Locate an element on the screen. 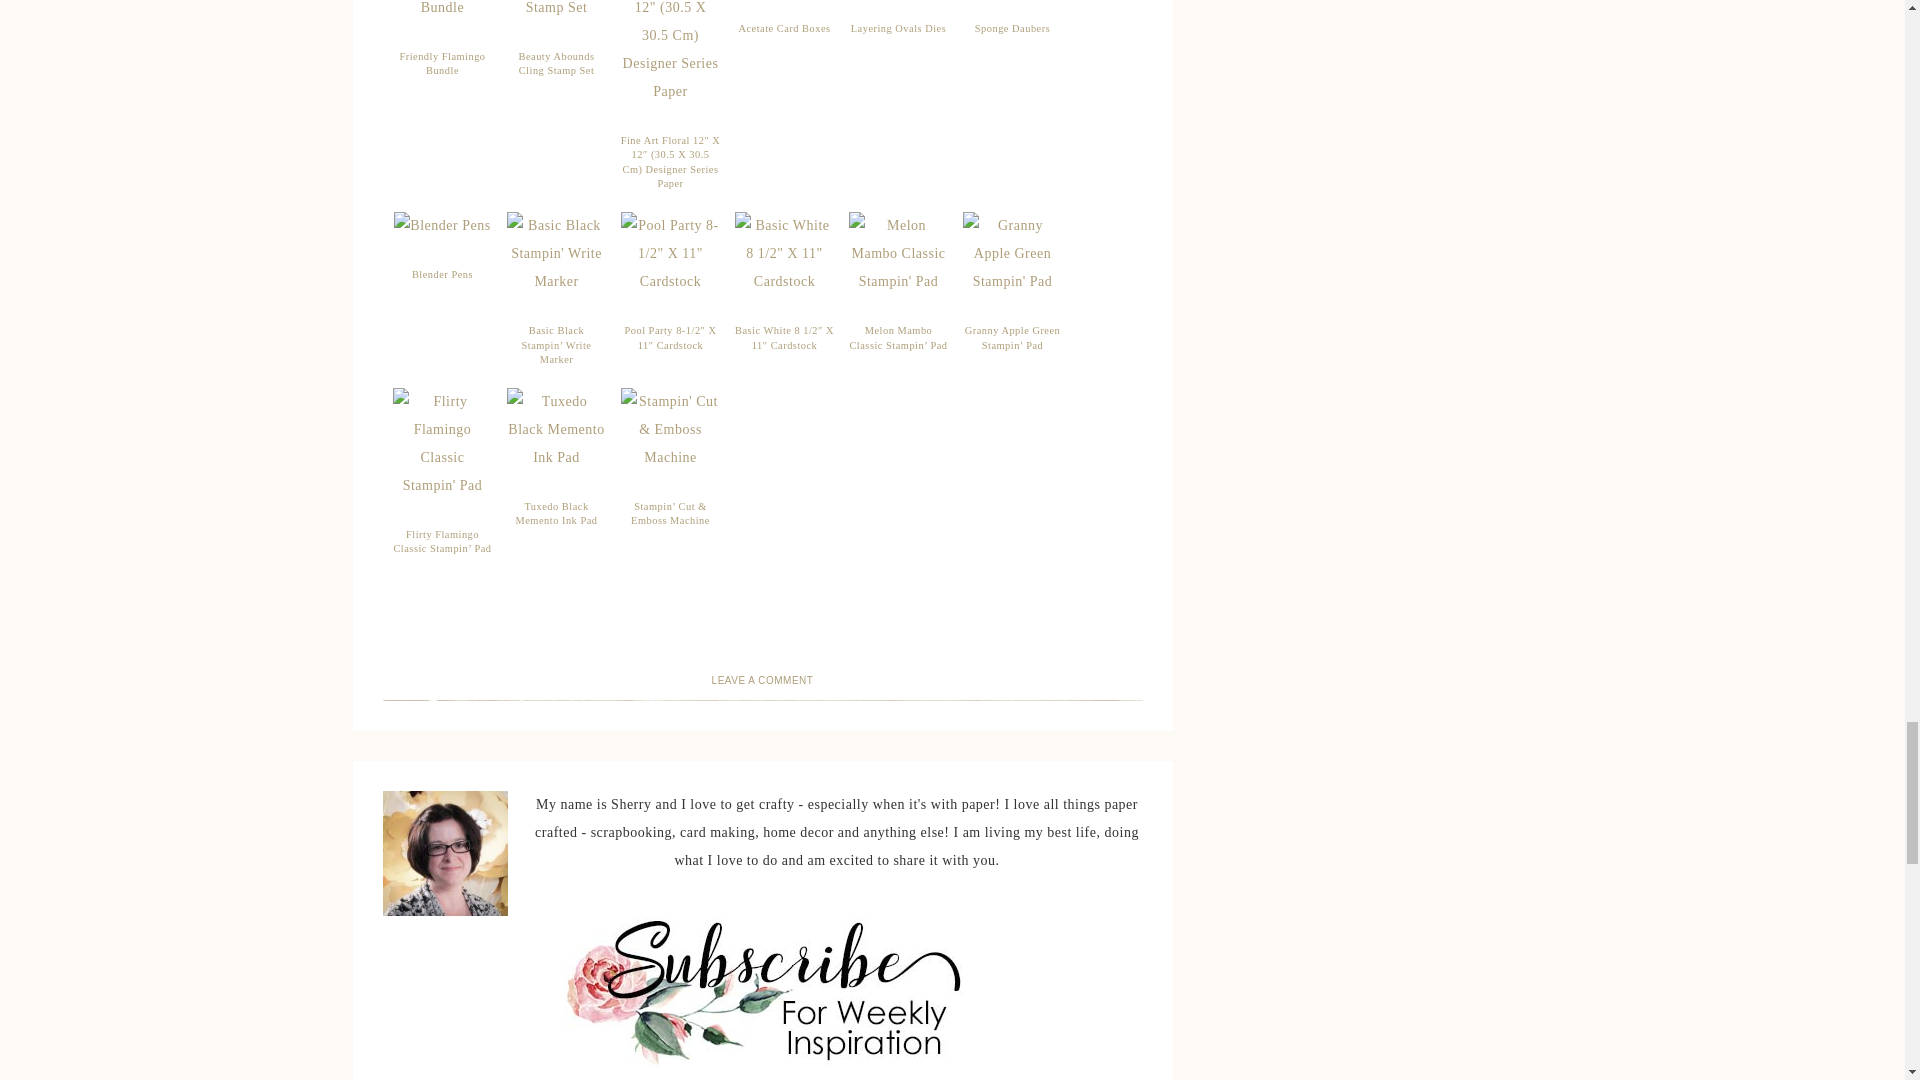 The width and height of the screenshot is (1920, 1080). Friendly Flamingo Bundle  is located at coordinates (441, 8).